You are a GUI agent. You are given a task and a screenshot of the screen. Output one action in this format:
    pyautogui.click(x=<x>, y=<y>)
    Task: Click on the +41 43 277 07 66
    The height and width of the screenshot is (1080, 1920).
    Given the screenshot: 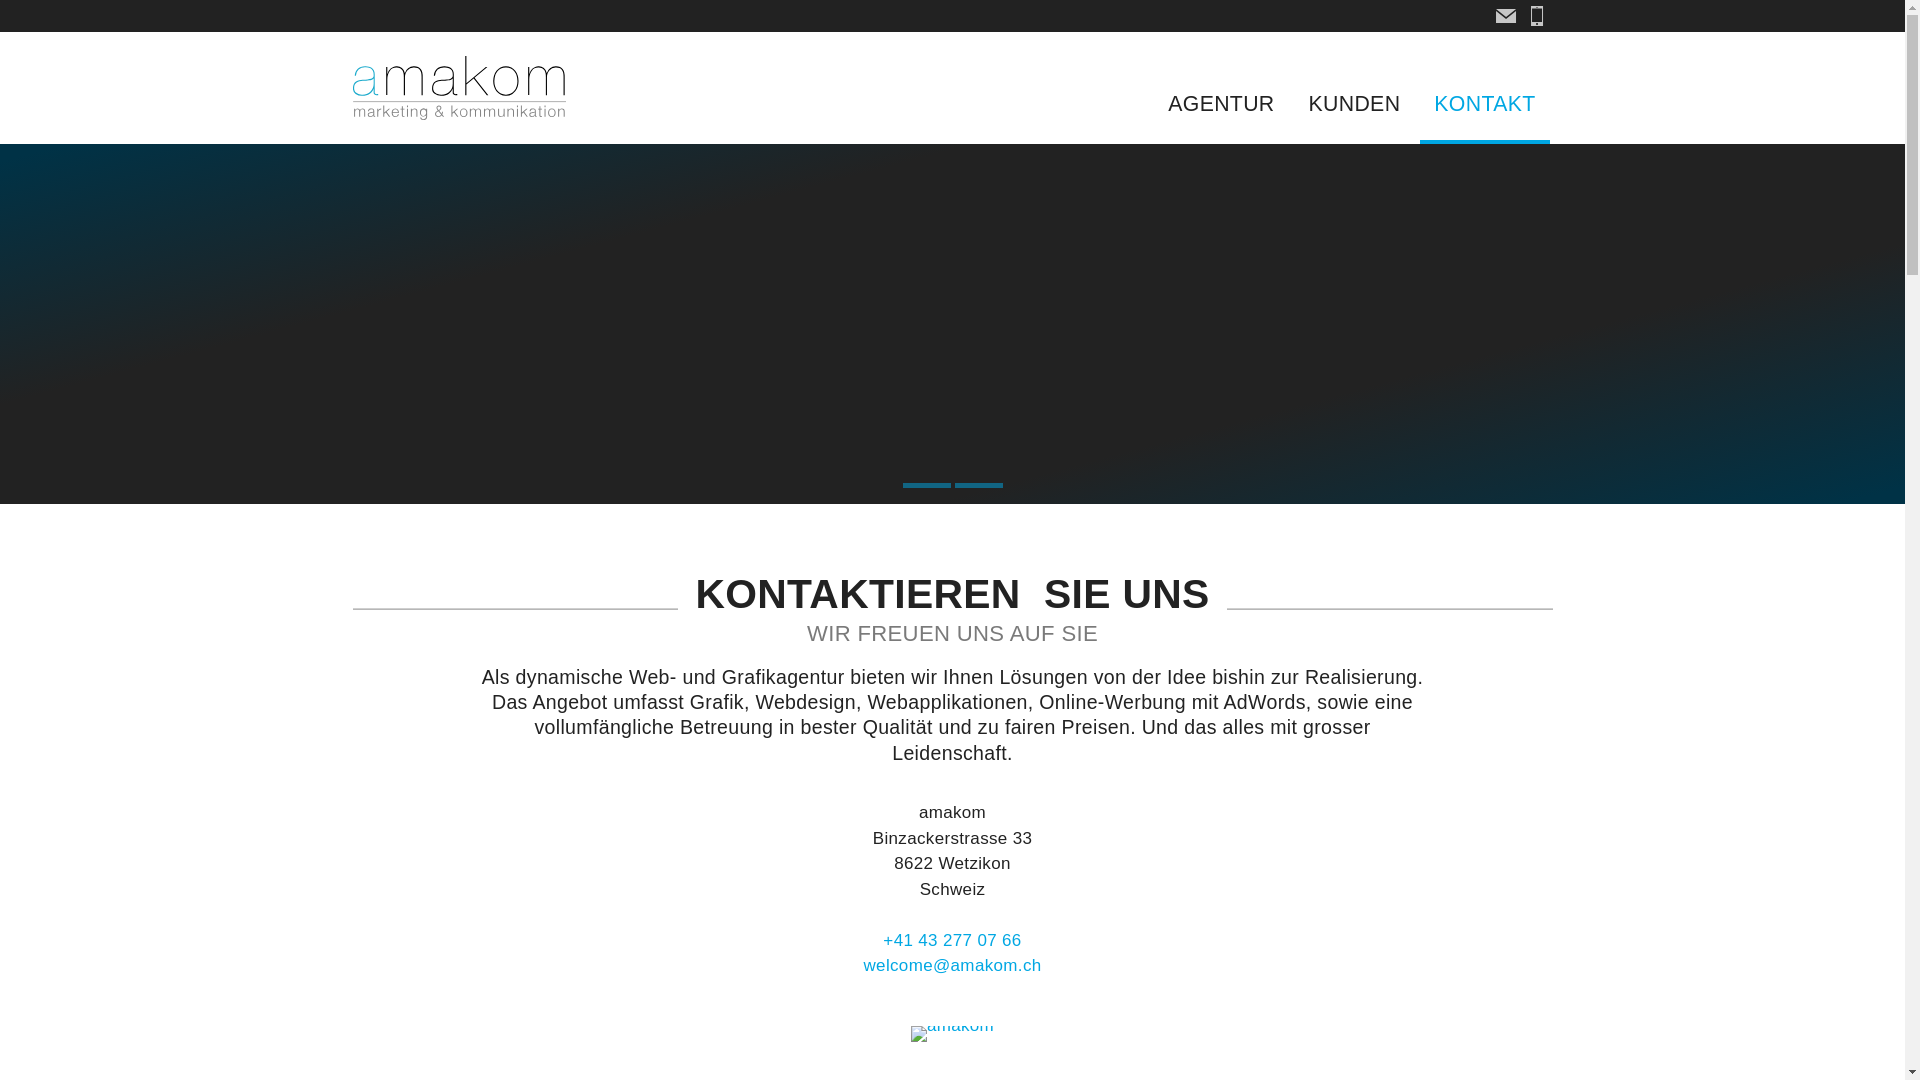 What is the action you would take?
    pyautogui.click(x=952, y=940)
    